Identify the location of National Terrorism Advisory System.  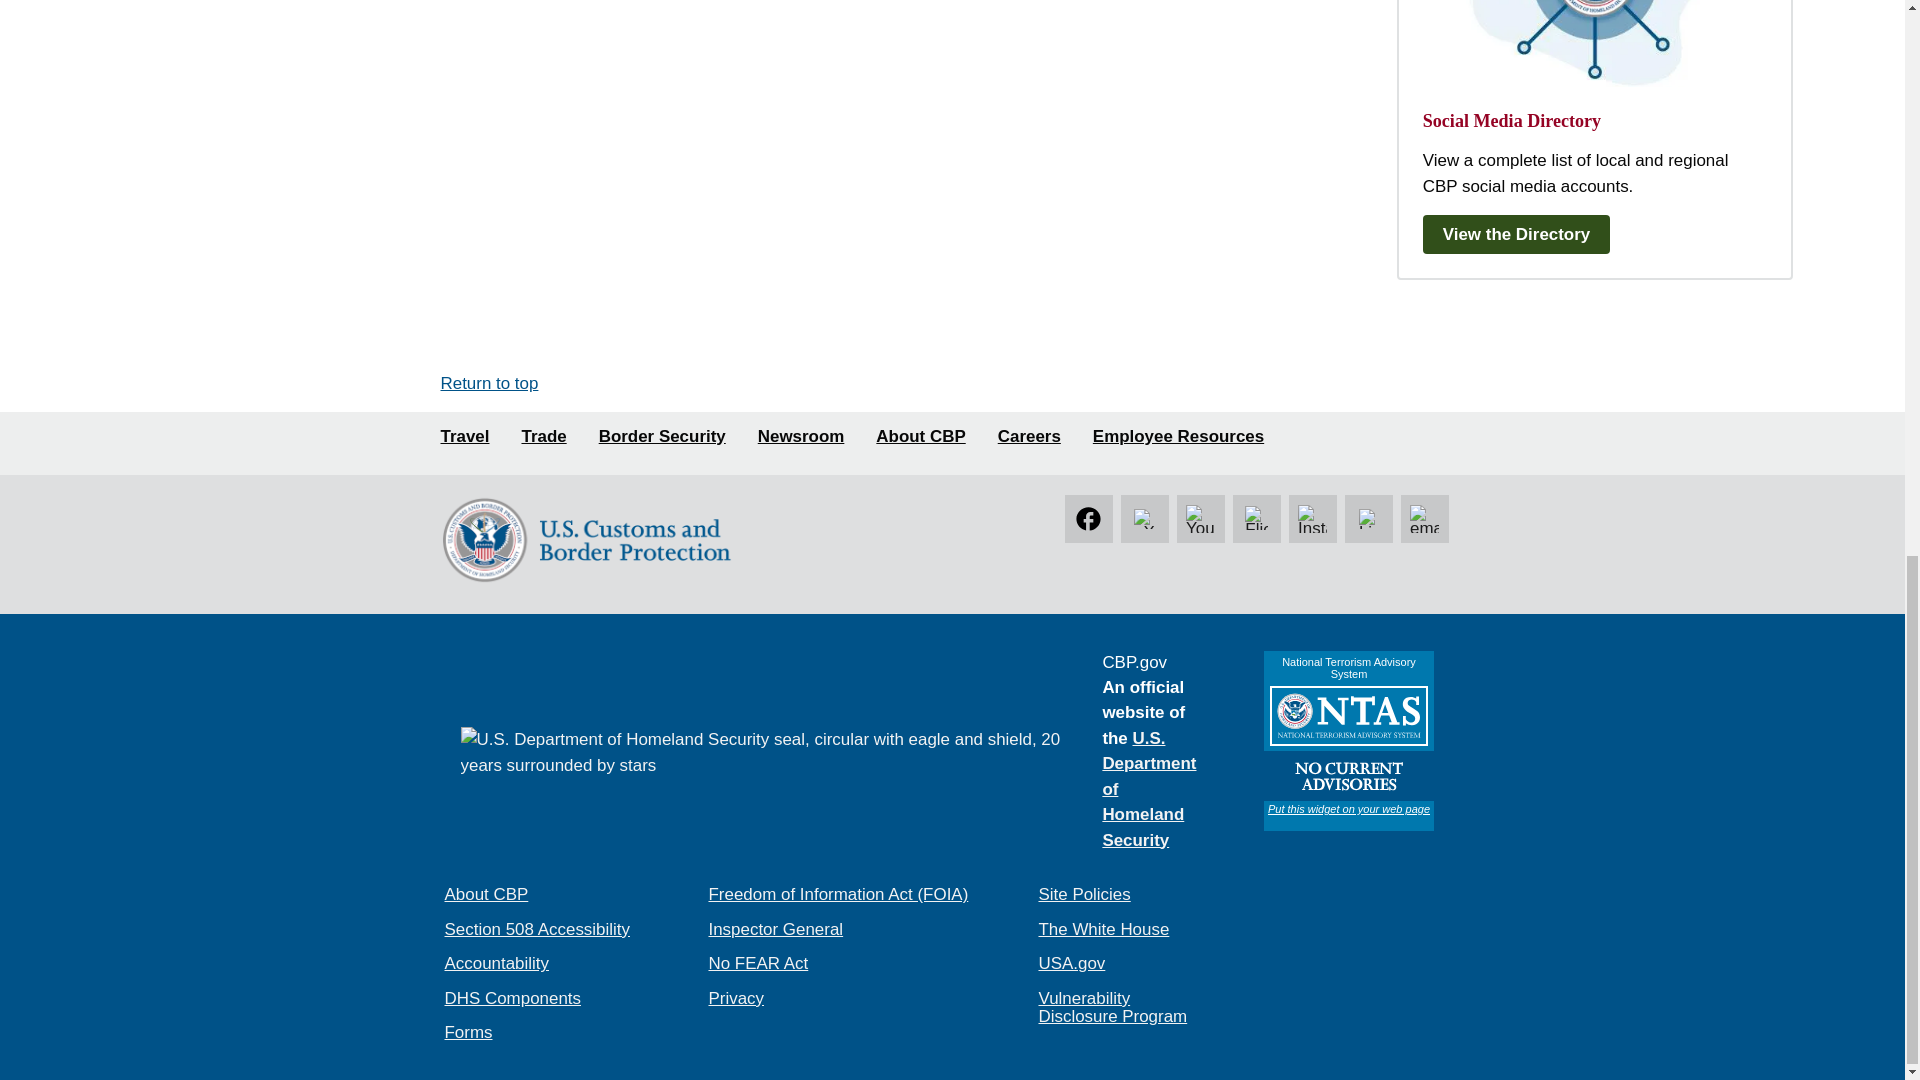
(1348, 740).